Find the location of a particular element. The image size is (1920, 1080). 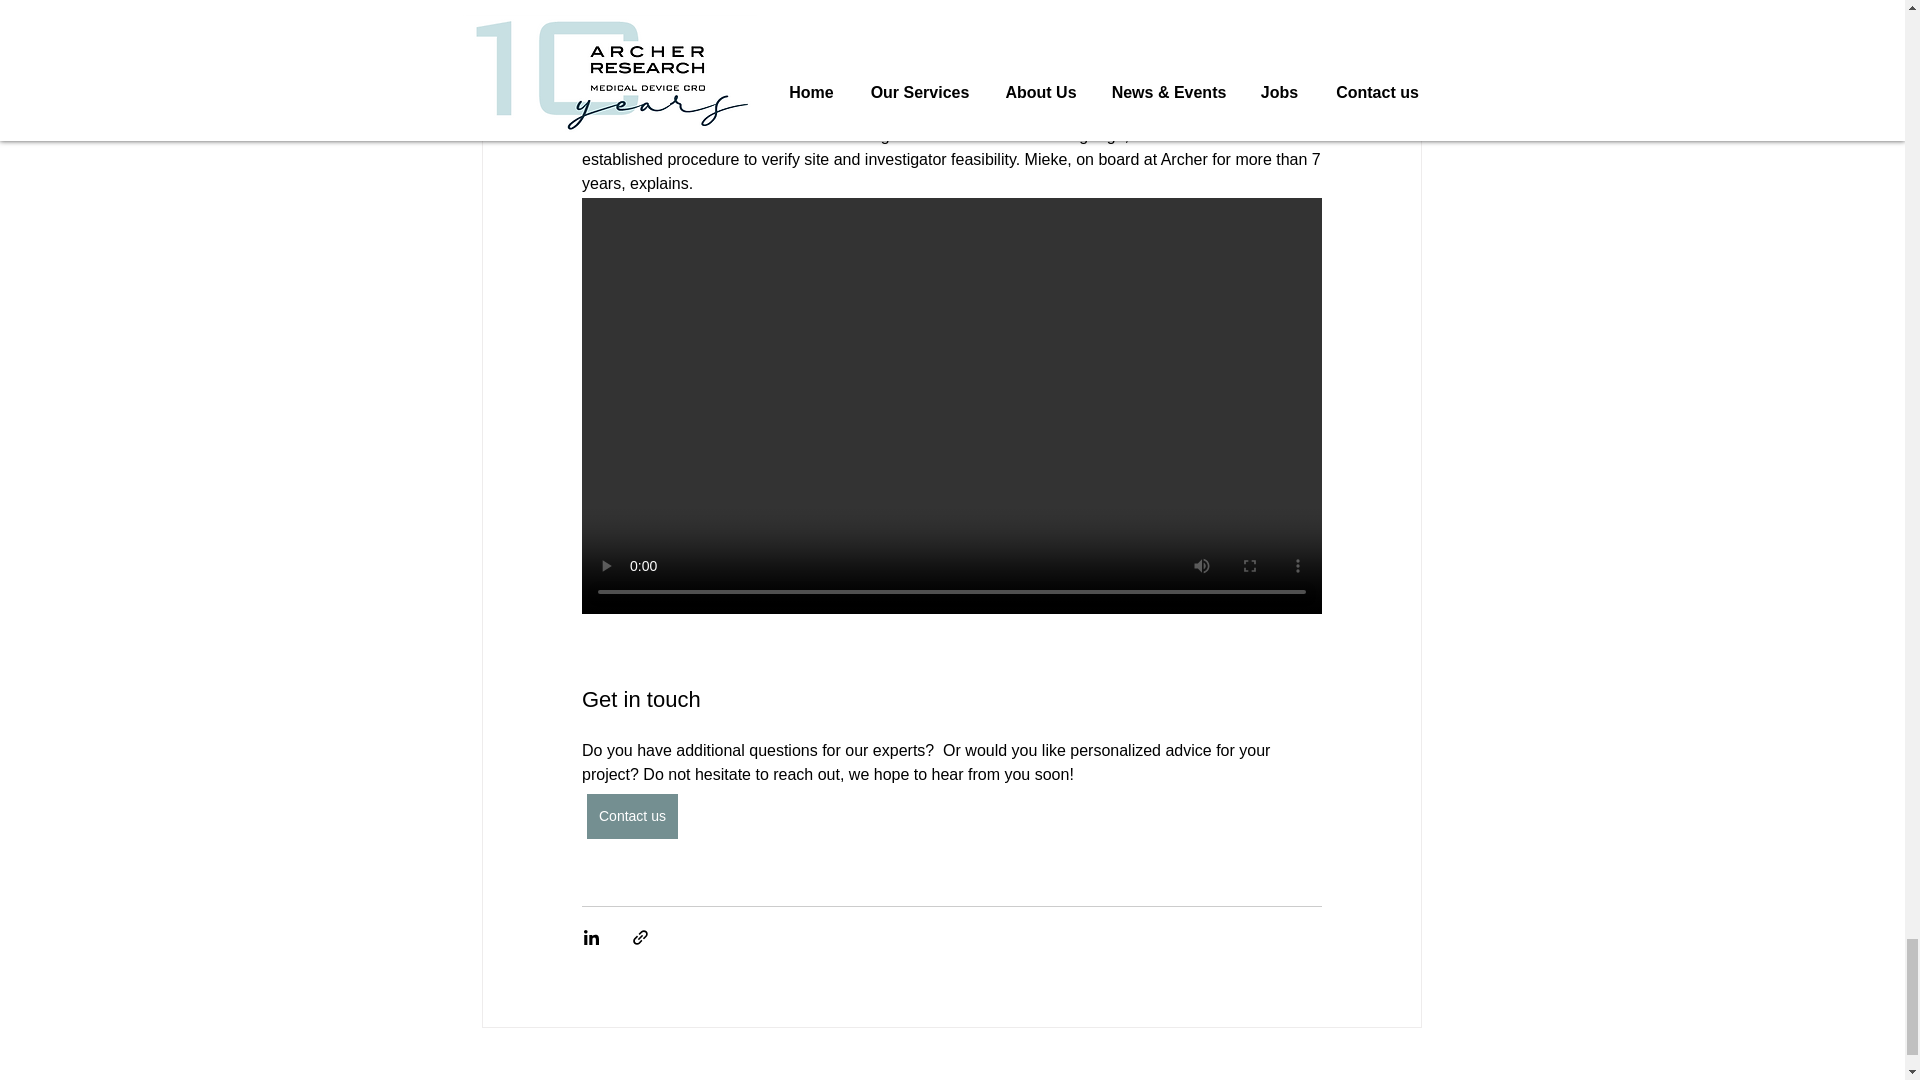

Follow Archer Research on LinkedIn is located at coordinates (1315, 1076).